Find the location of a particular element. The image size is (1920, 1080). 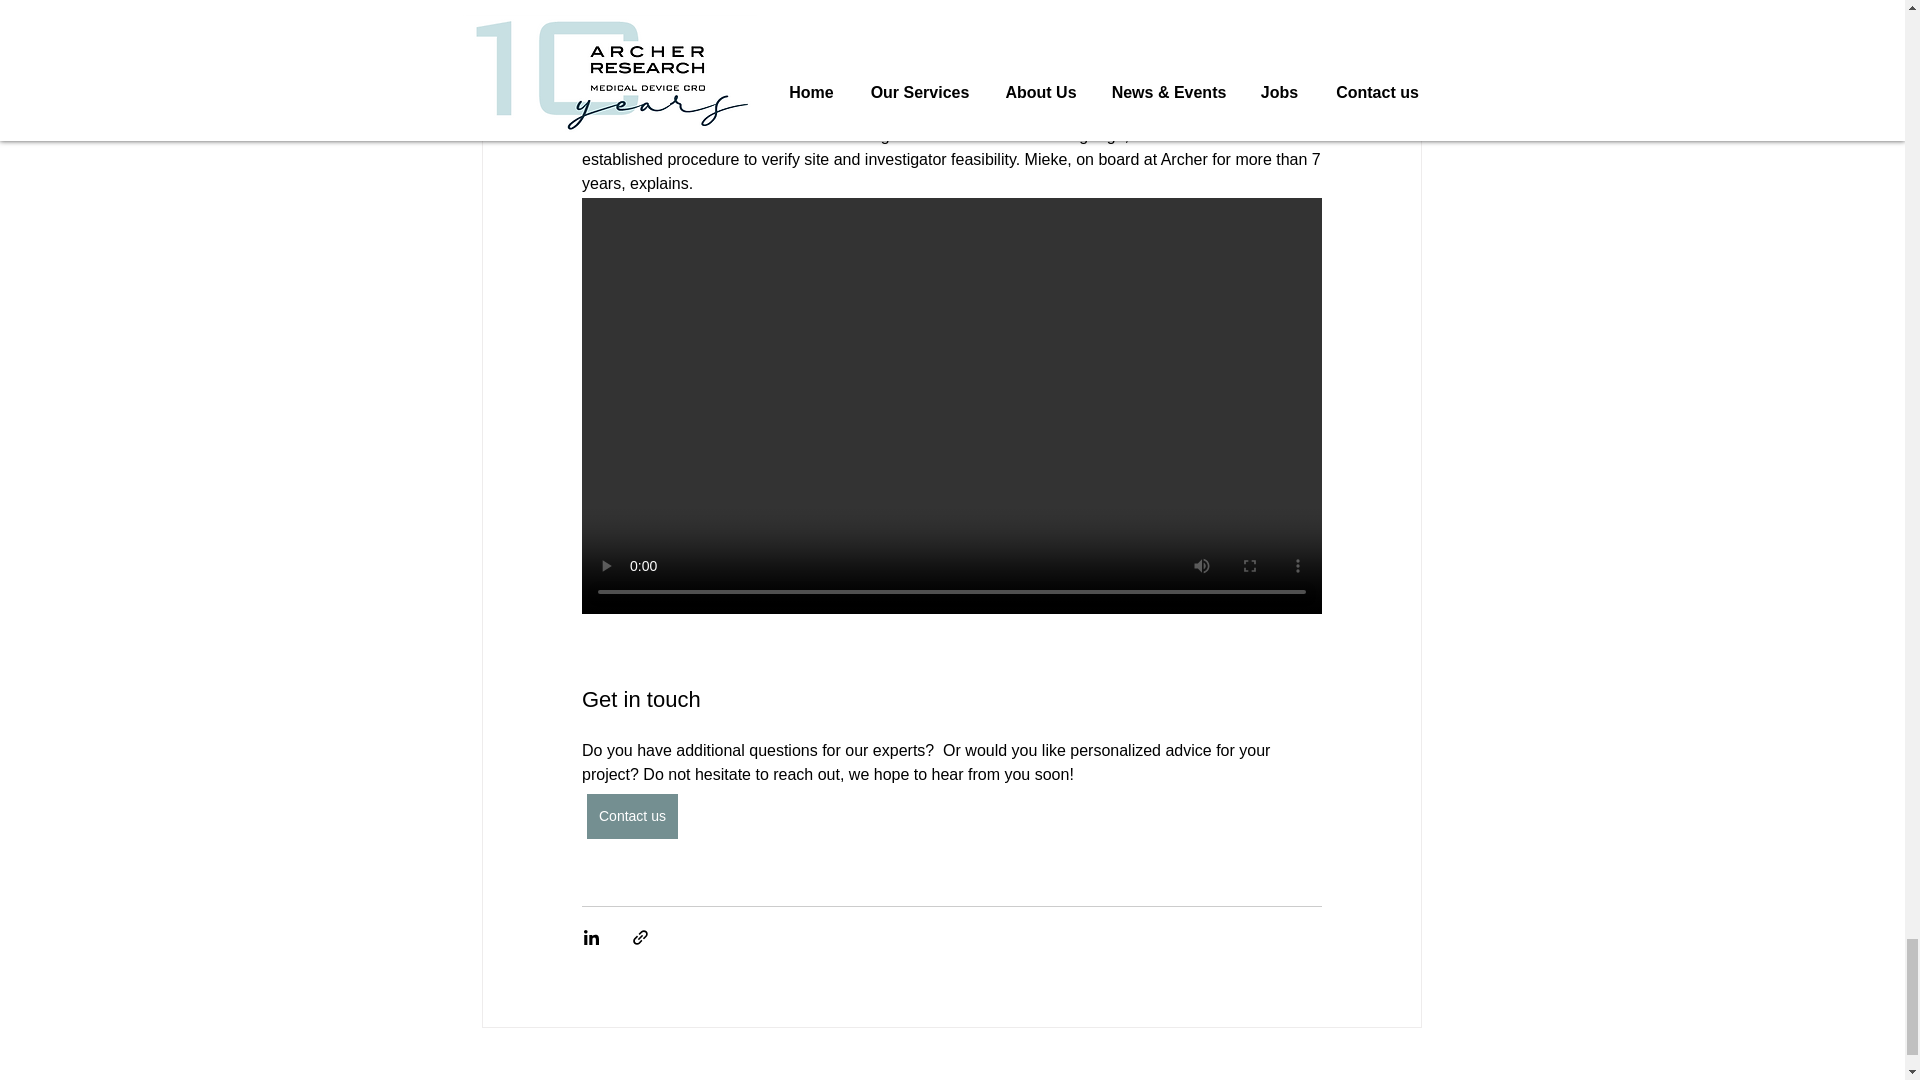

Follow Archer Research on LinkedIn is located at coordinates (1315, 1076).